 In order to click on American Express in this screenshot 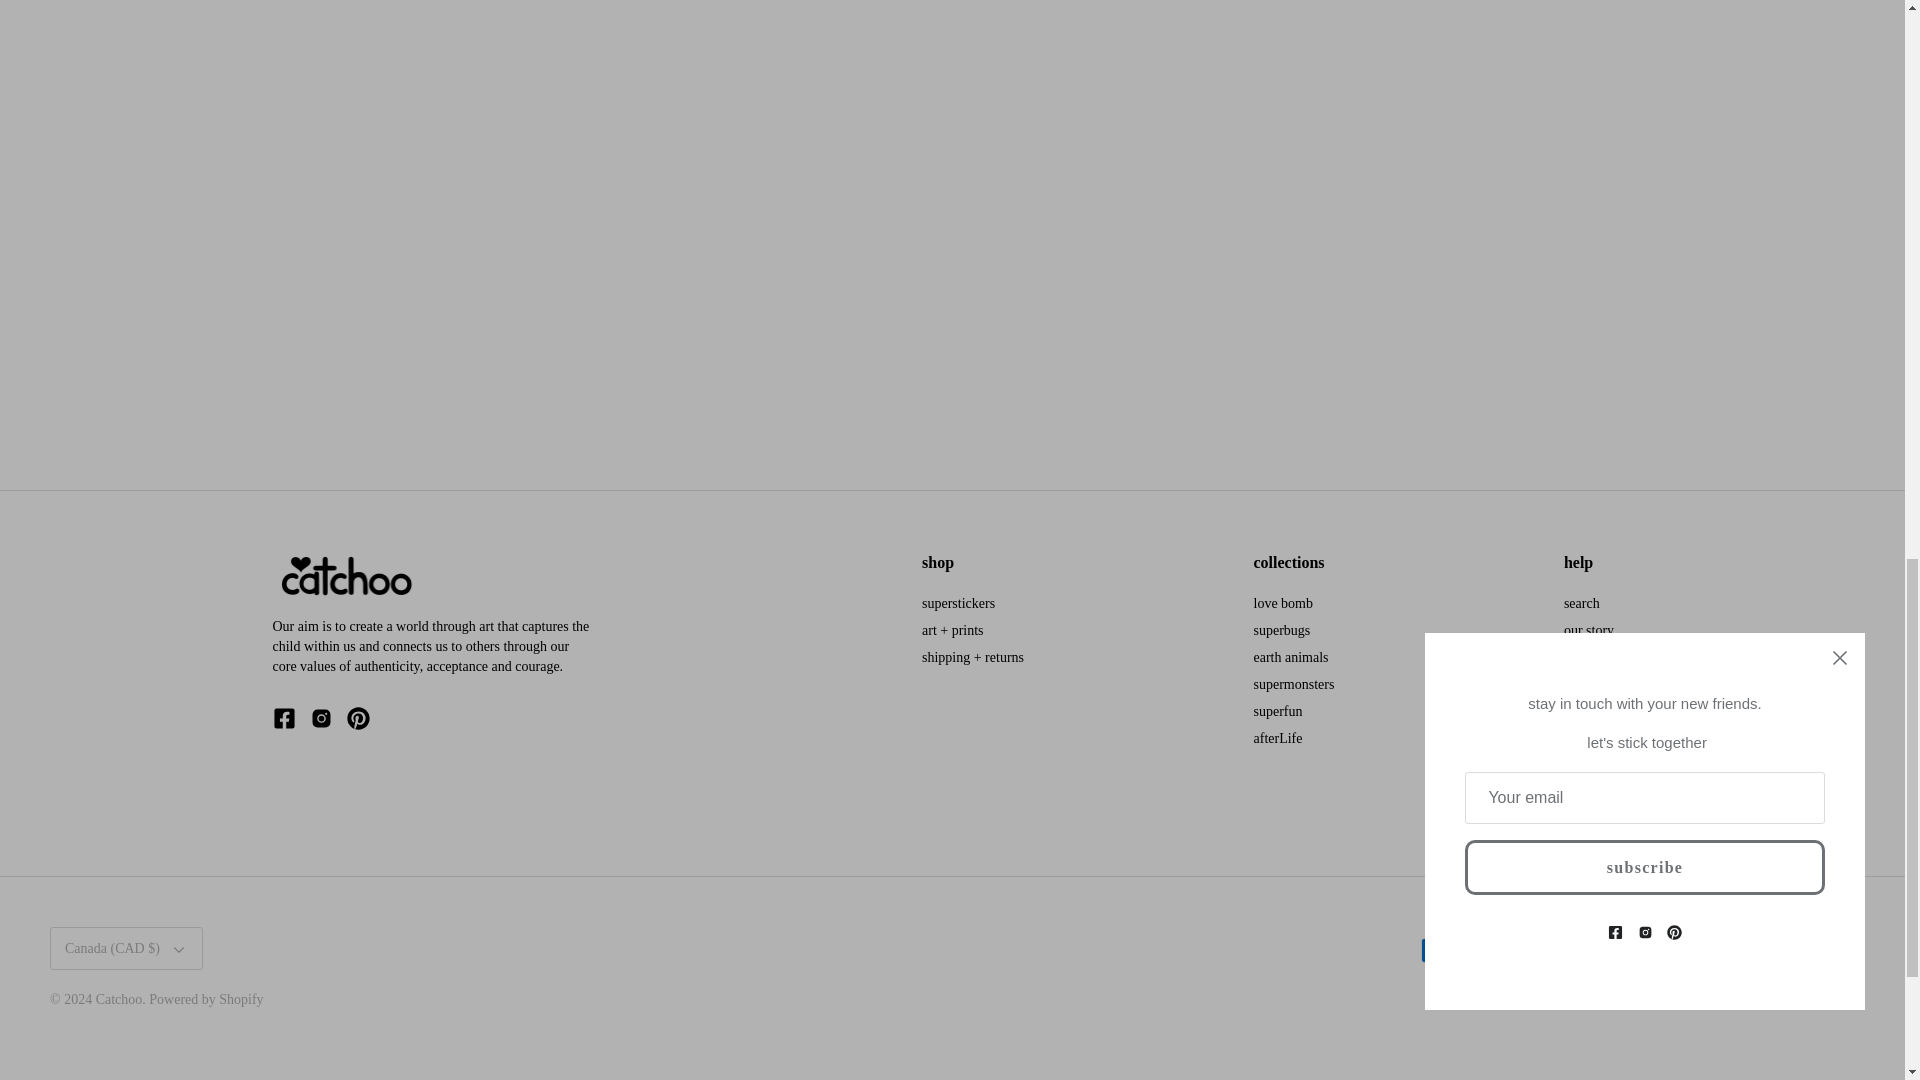, I will do `click(1440, 950)`.